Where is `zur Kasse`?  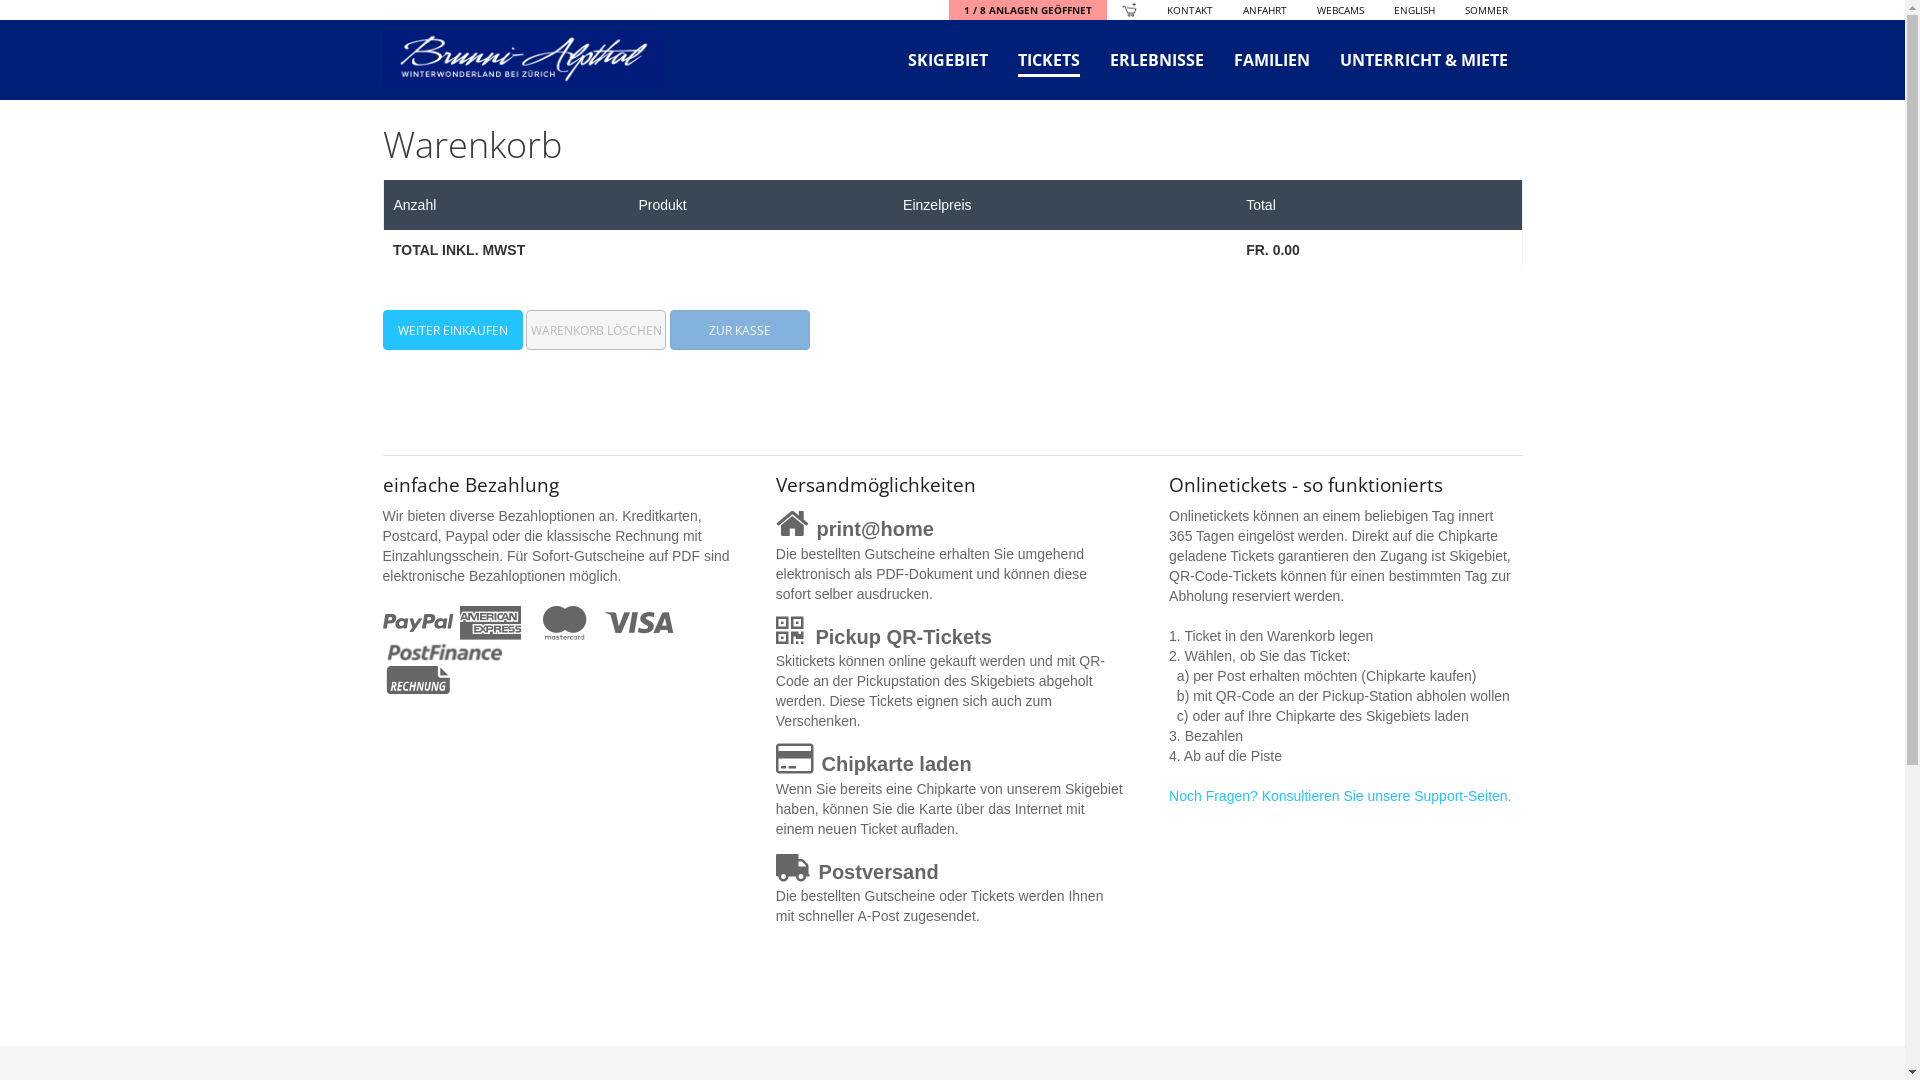 zur Kasse is located at coordinates (740, 330).